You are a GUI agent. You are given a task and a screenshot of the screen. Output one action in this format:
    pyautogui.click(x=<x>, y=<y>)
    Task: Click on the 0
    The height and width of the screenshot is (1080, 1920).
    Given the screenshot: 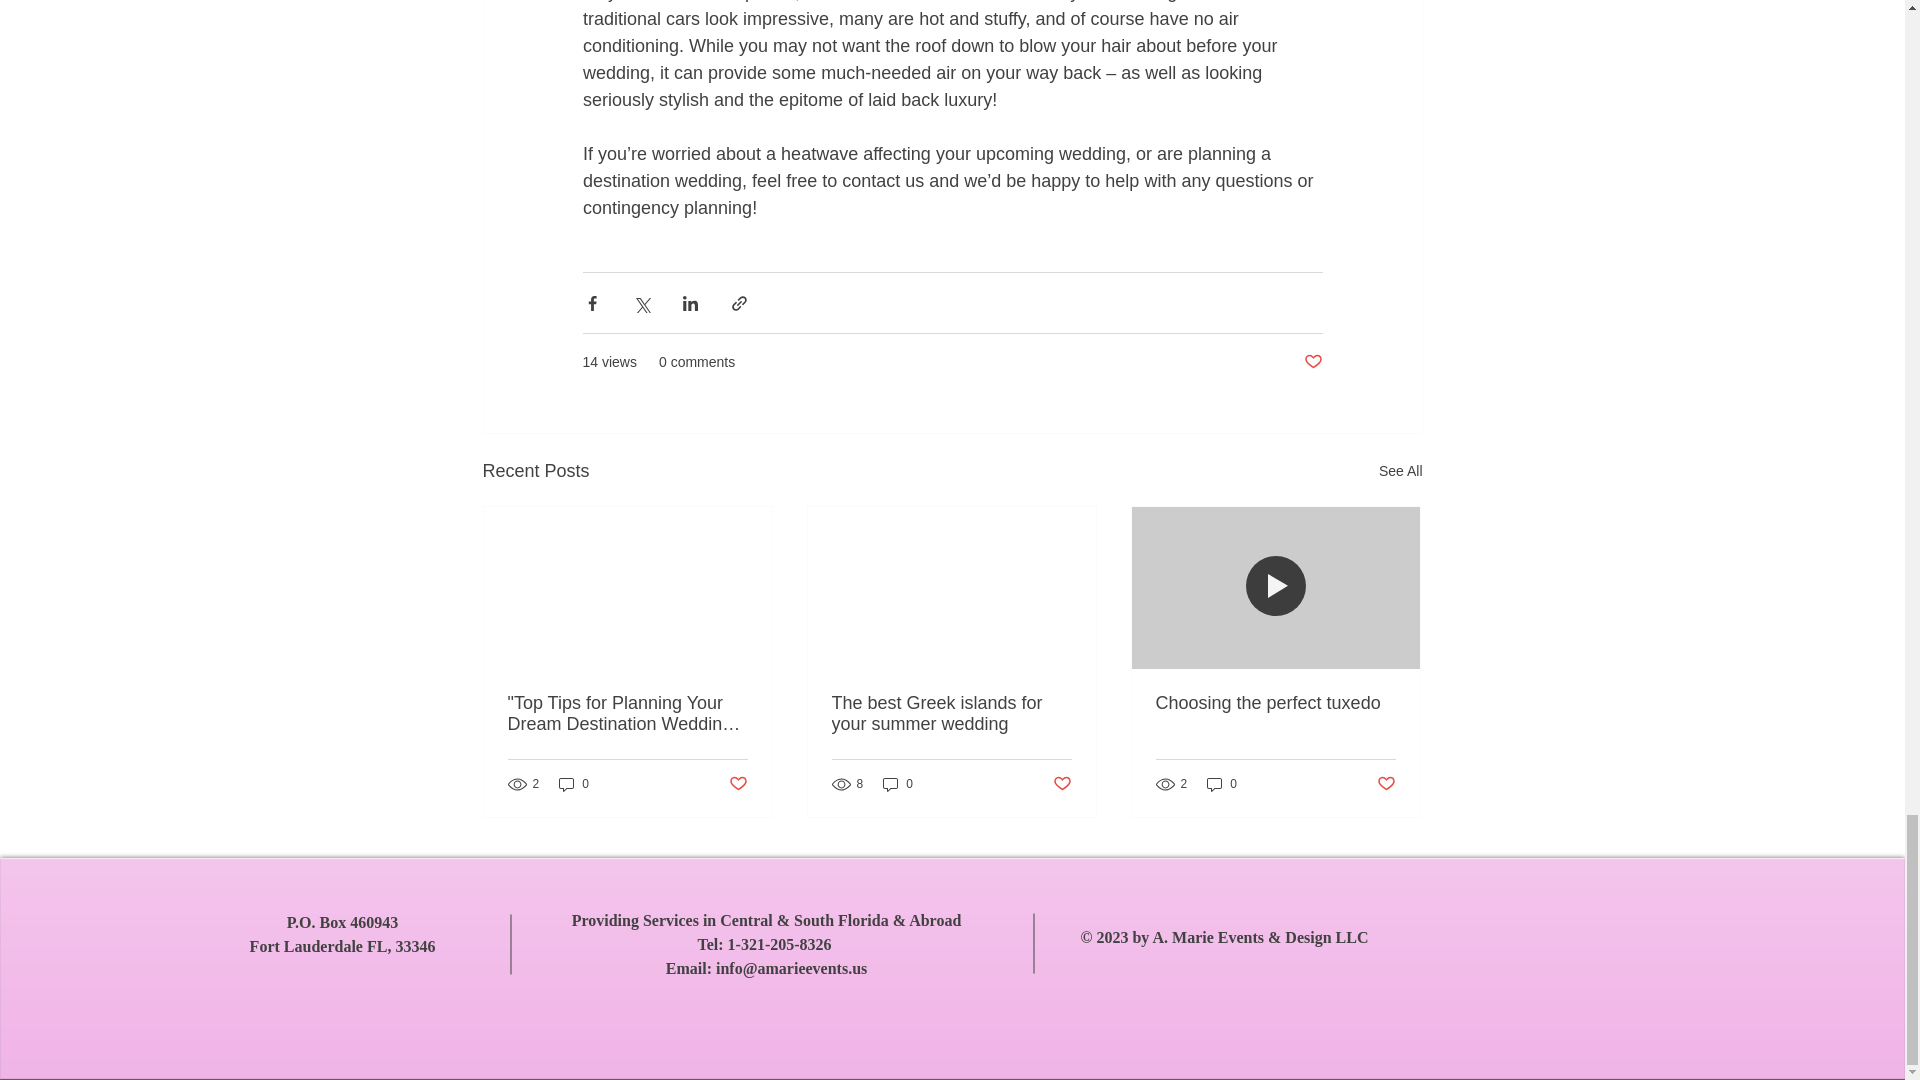 What is the action you would take?
    pyautogui.click(x=898, y=784)
    